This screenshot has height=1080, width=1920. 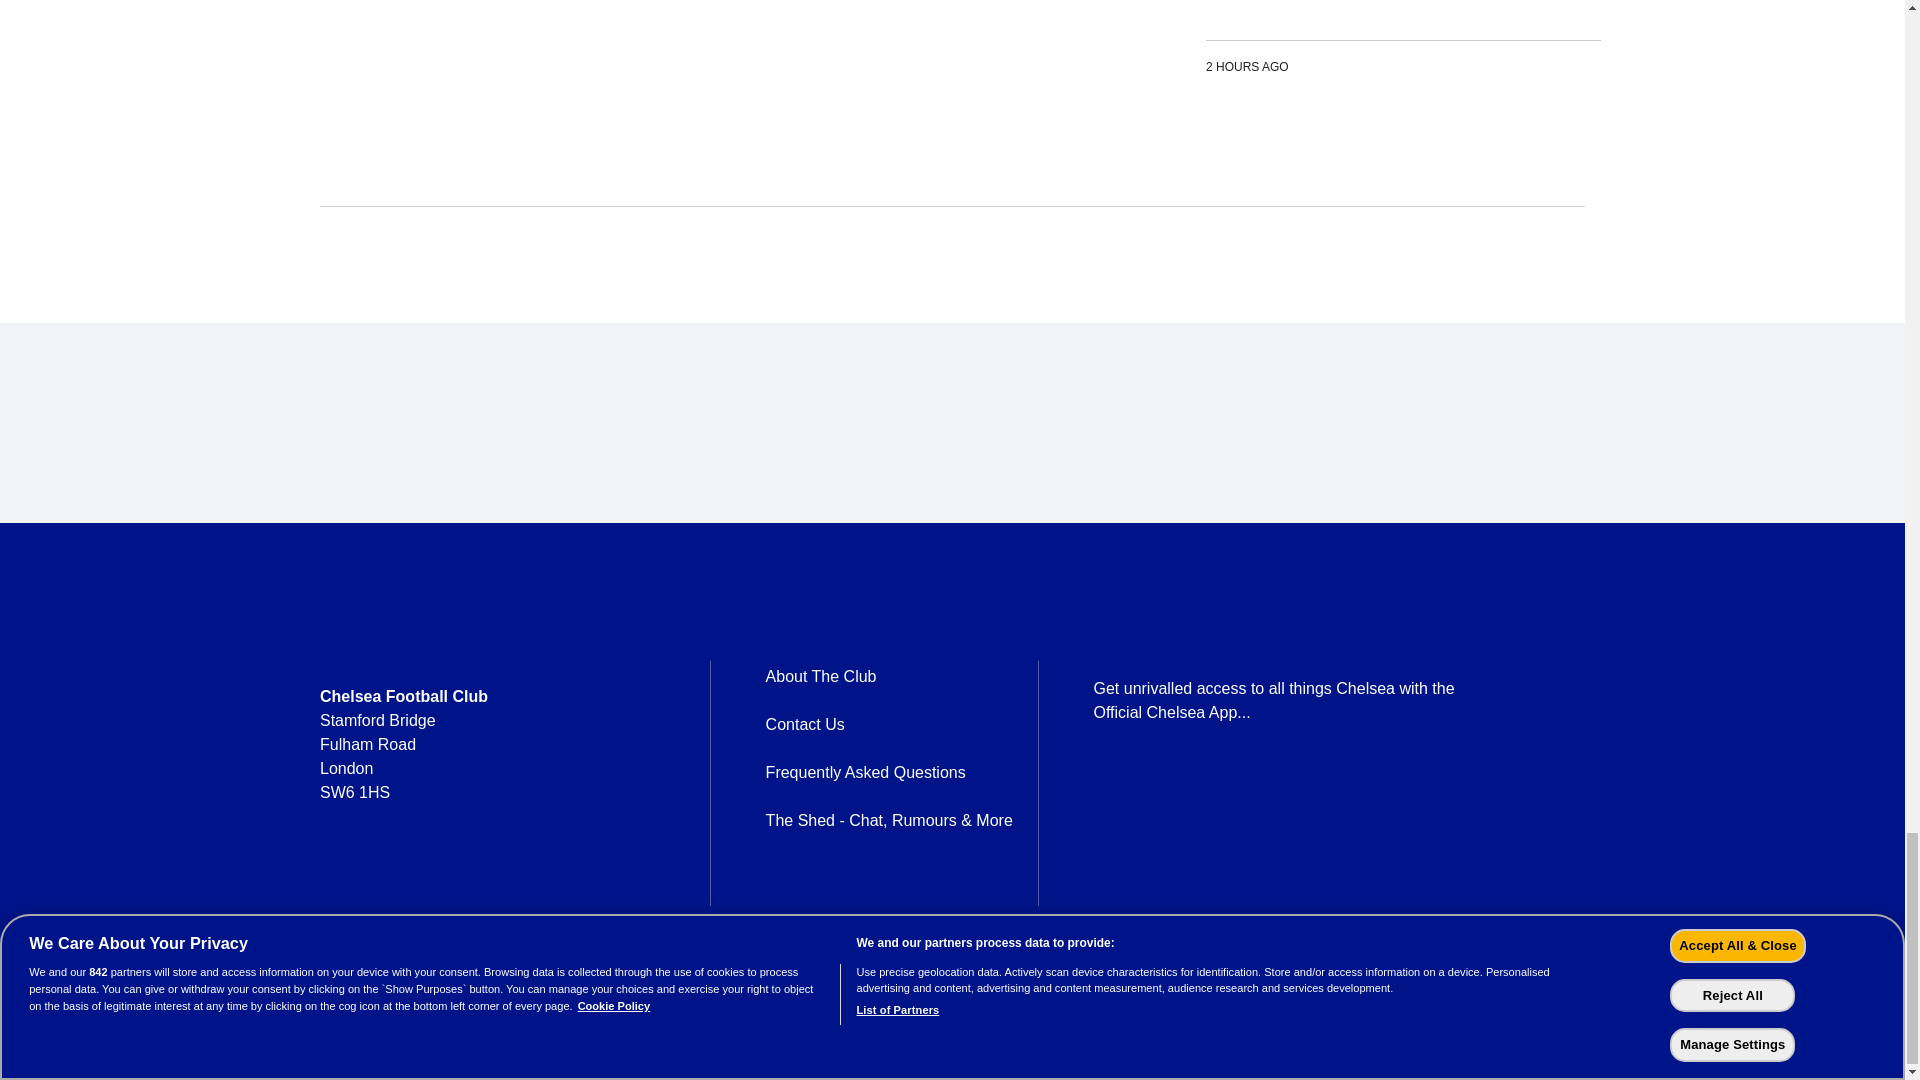 I want to click on tiktok, so click(x=542, y=892).